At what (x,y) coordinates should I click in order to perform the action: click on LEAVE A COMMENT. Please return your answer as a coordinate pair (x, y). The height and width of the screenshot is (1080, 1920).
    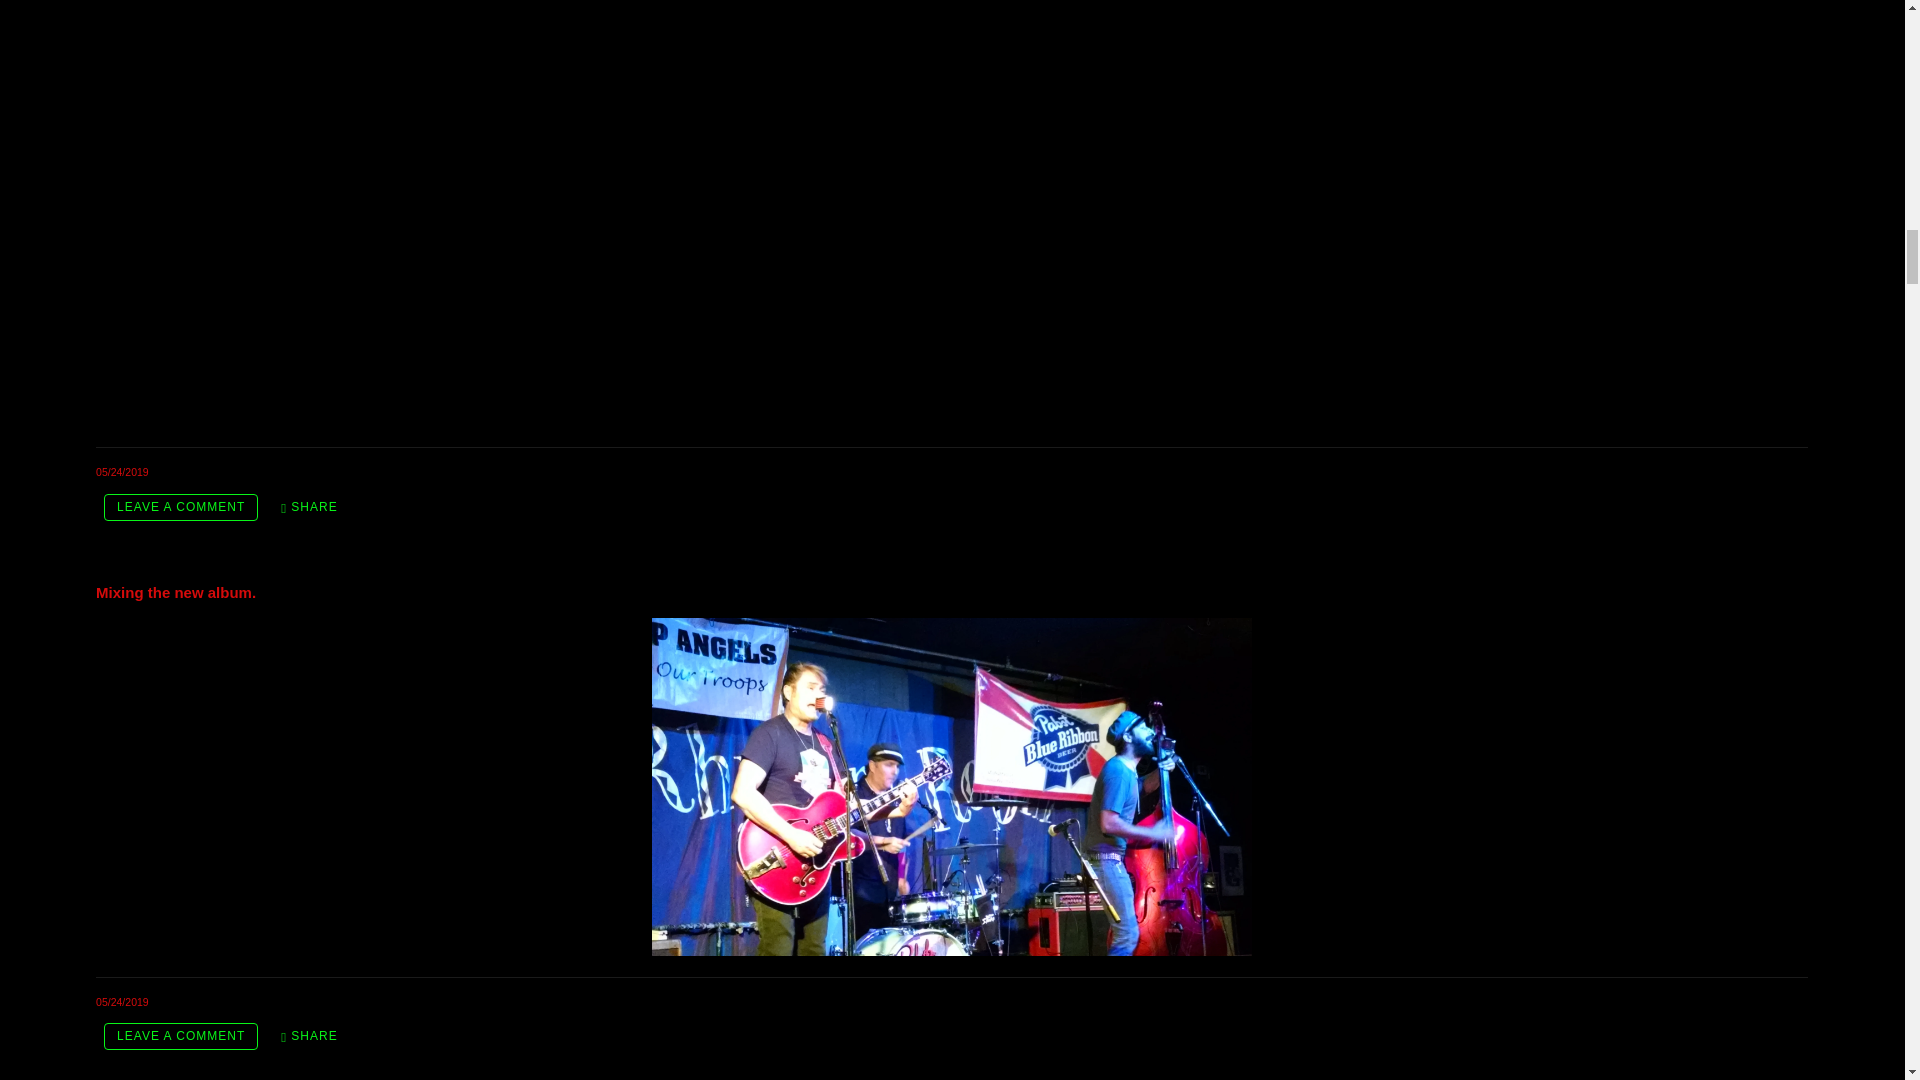
    Looking at the image, I should click on (180, 1036).